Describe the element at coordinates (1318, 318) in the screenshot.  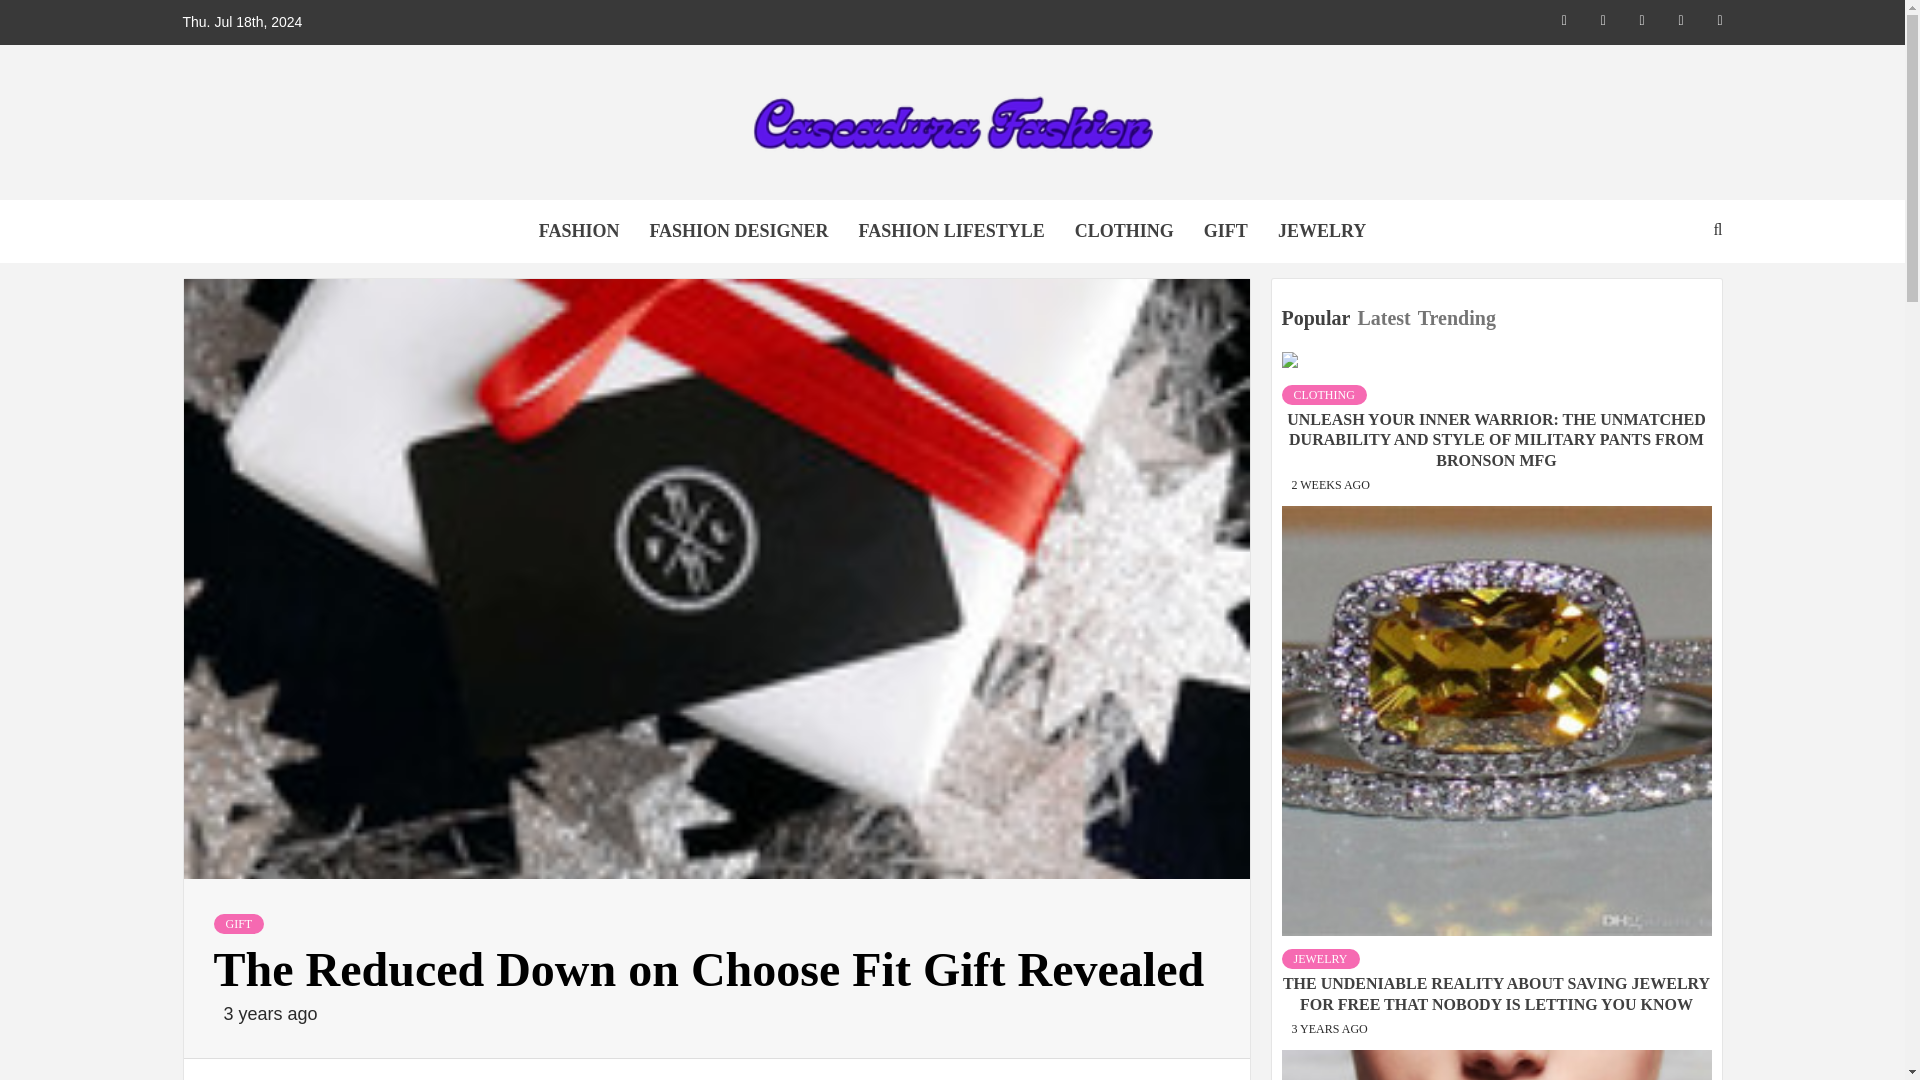
I see `Popular` at that location.